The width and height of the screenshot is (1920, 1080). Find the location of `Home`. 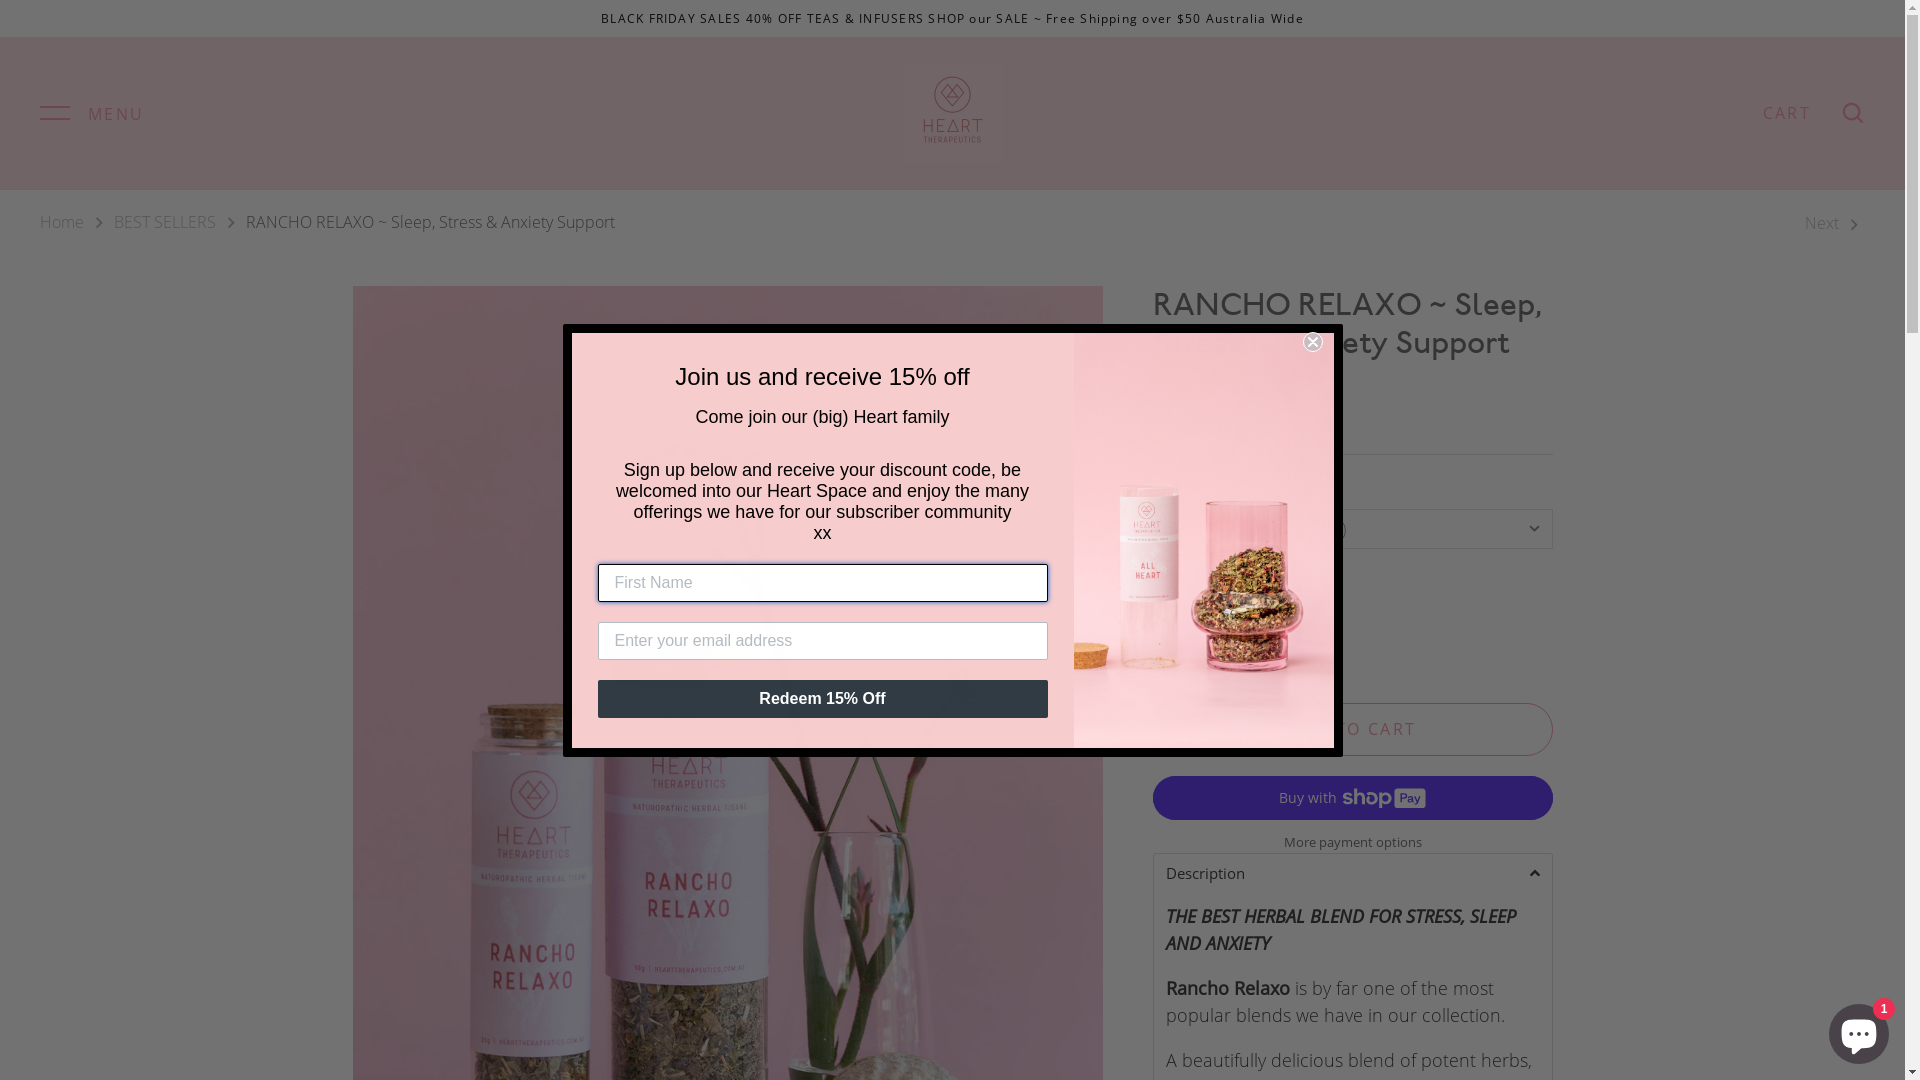

Home is located at coordinates (62, 222).